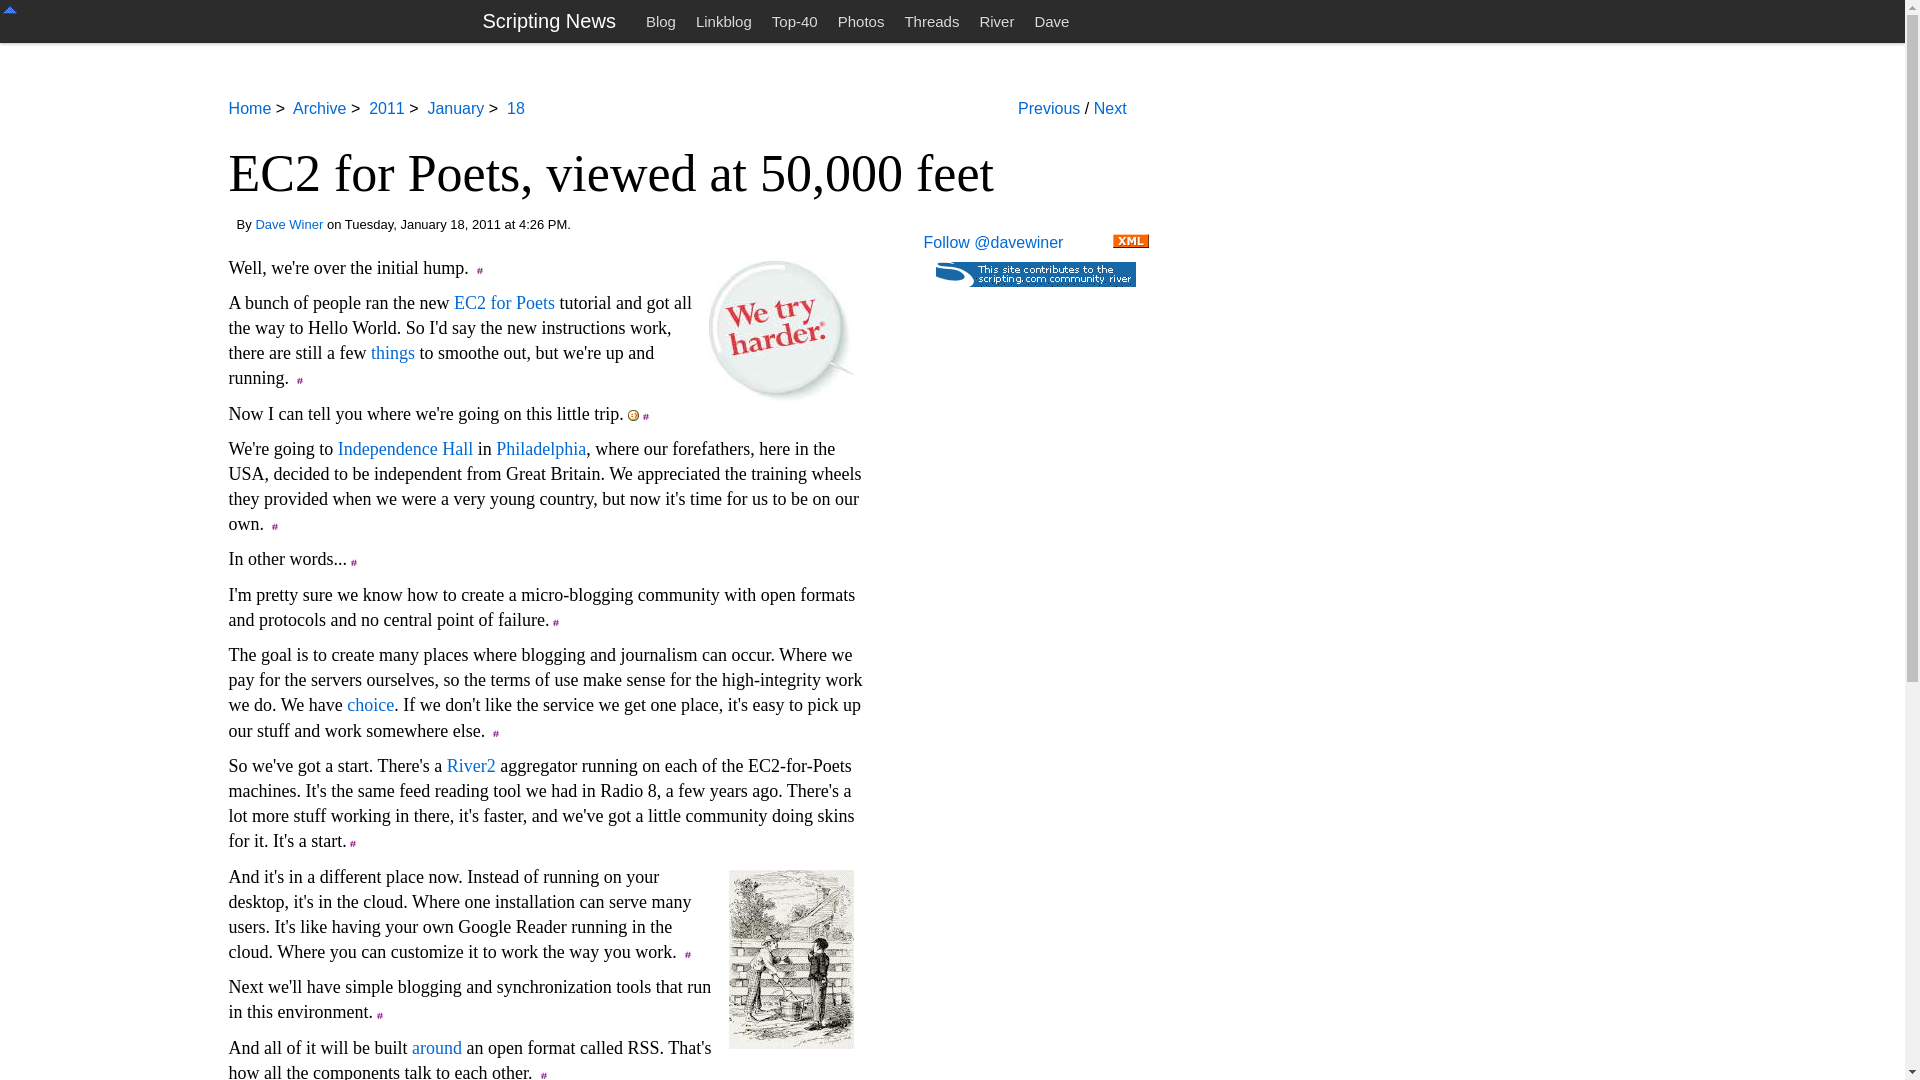  Describe the element at coordinates (932, 21) in the screenshot. I see `Threads` at that location.